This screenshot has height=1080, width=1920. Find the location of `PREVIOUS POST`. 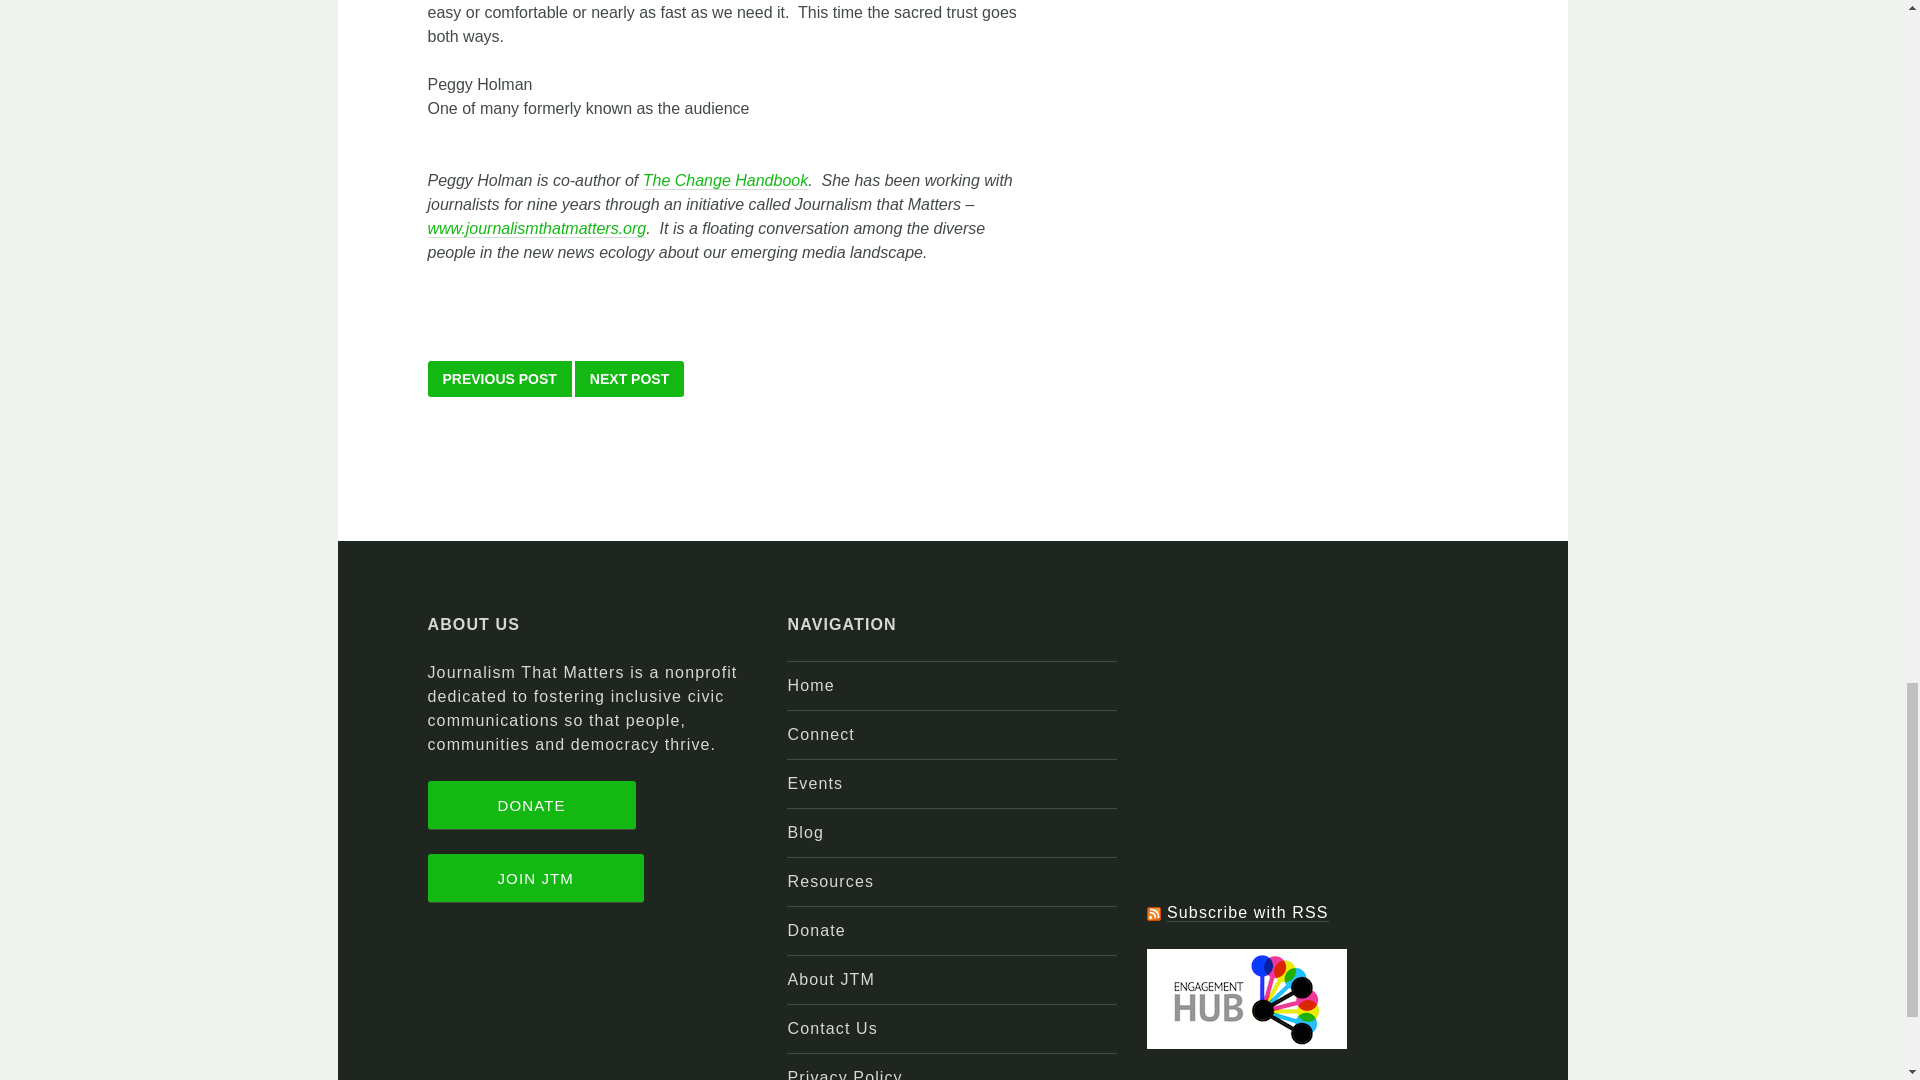

PREVIOUS POST is located at coordinates (500, 378).